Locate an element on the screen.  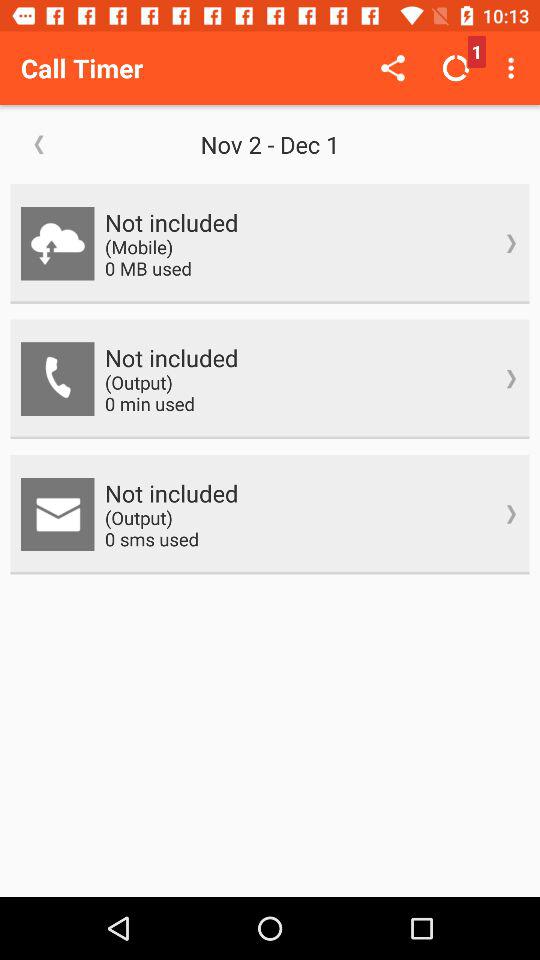
press item next to the nov 2 dec item is located at coordinates (39, 144).